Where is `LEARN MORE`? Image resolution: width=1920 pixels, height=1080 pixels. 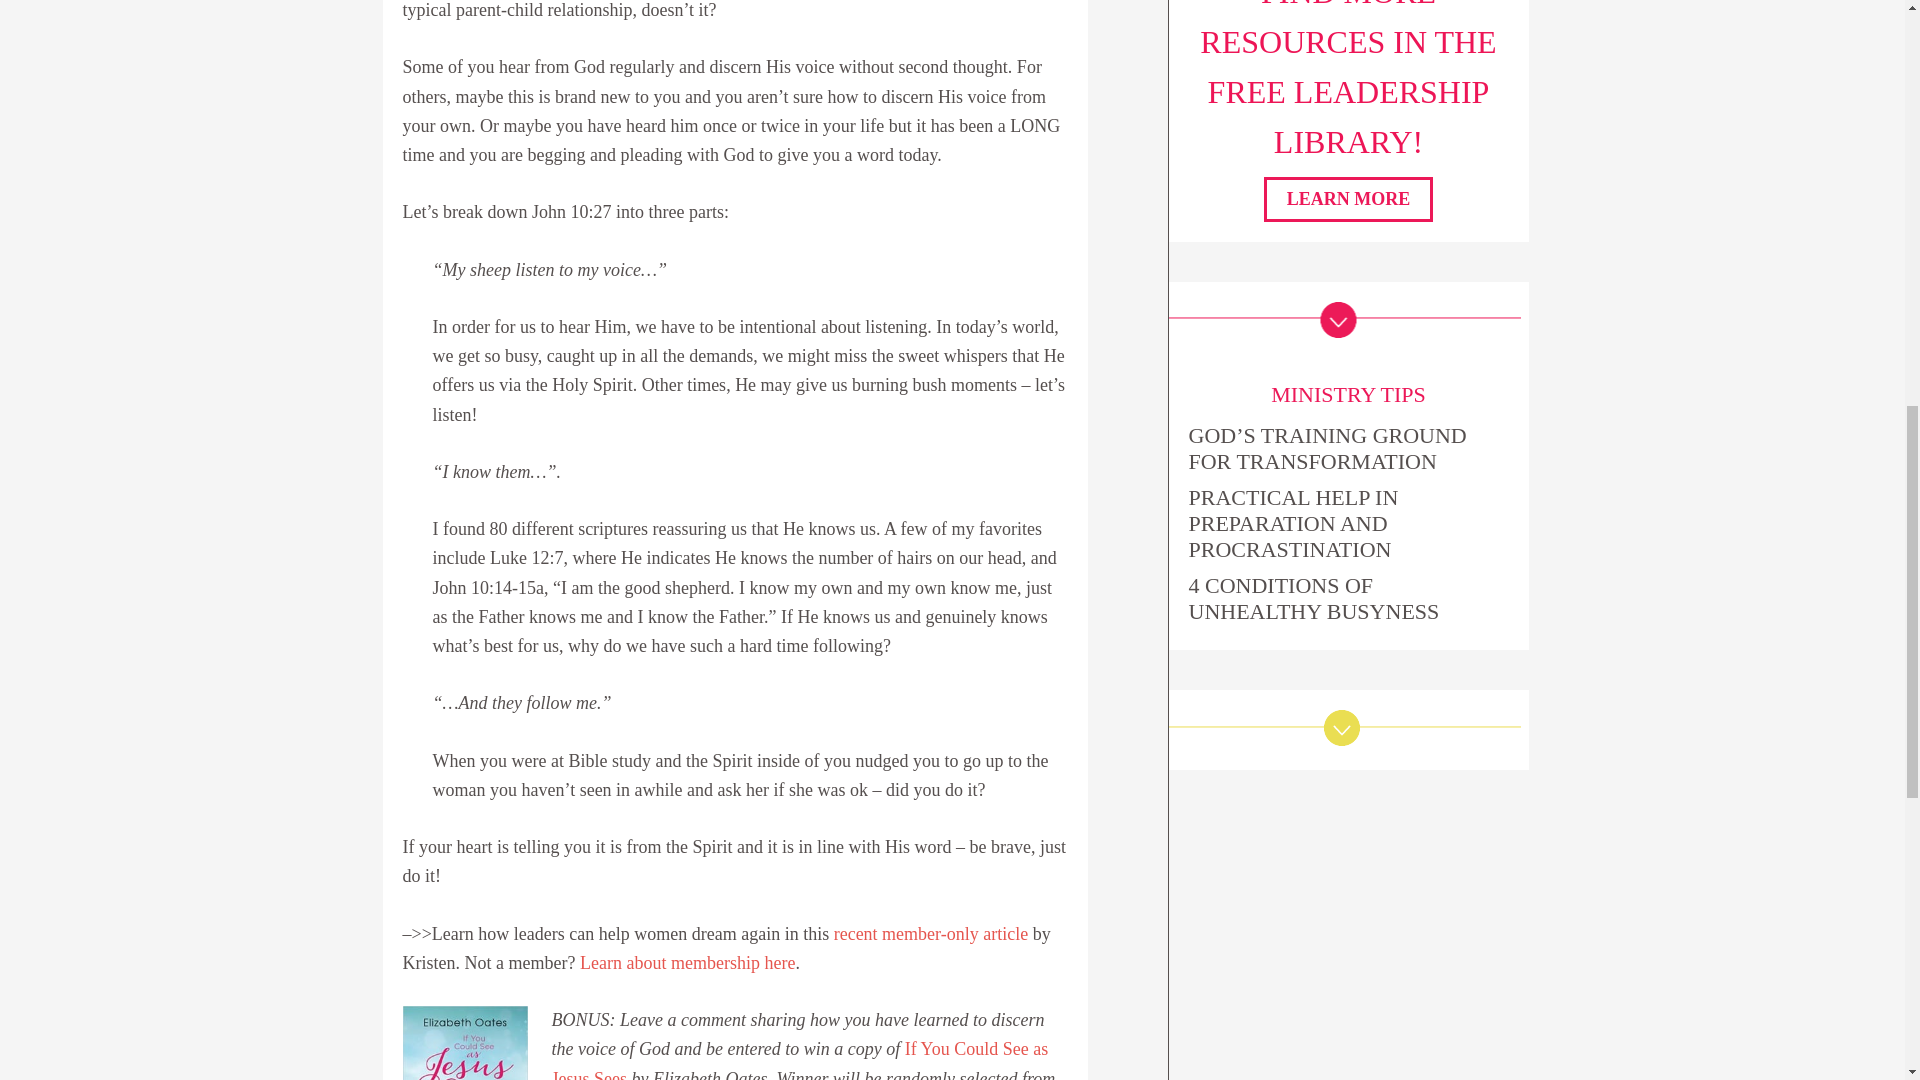 LEARN MORE is located at coordinates (1348, 198).